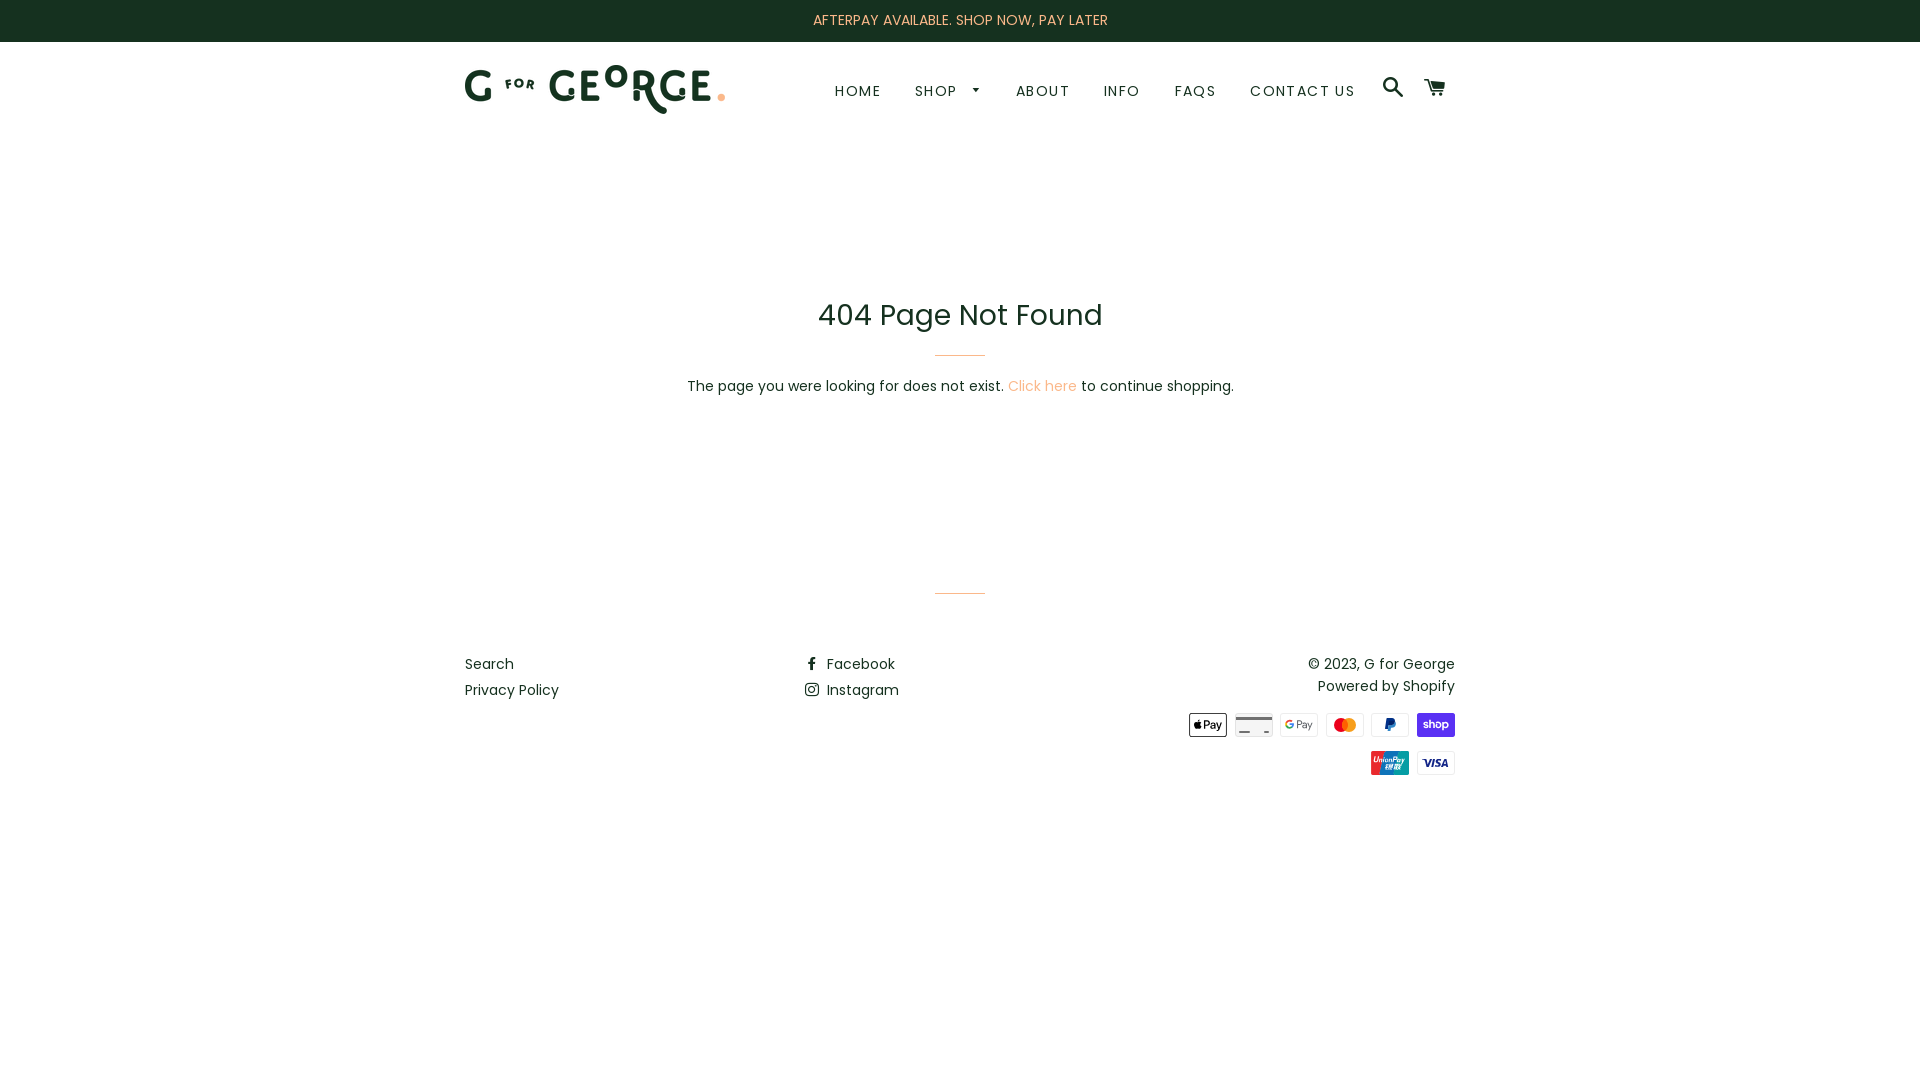 The width and height of the screenshot is (1920, 1080). I want to click on FAQS, so click(1196, 92).